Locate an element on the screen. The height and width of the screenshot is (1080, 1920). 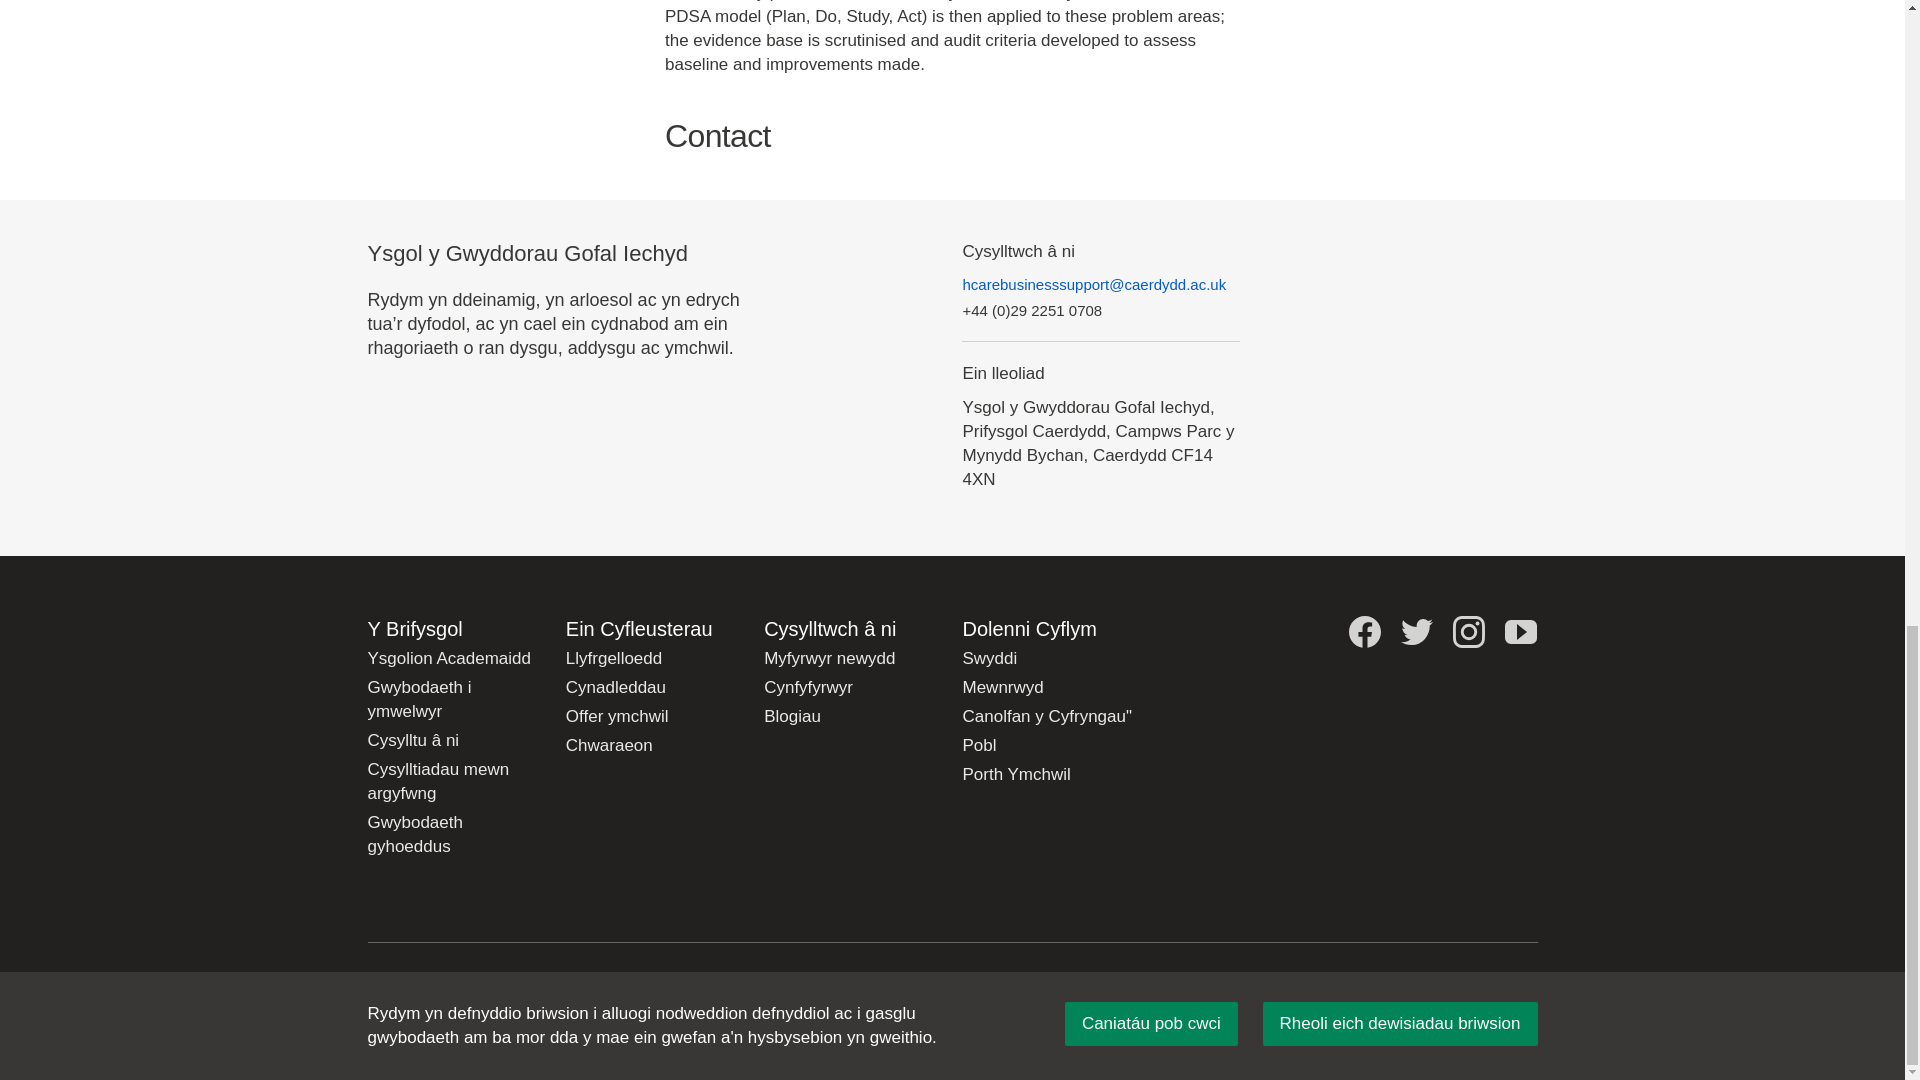
twitter no background icon is located at coordinates (1416, 632).